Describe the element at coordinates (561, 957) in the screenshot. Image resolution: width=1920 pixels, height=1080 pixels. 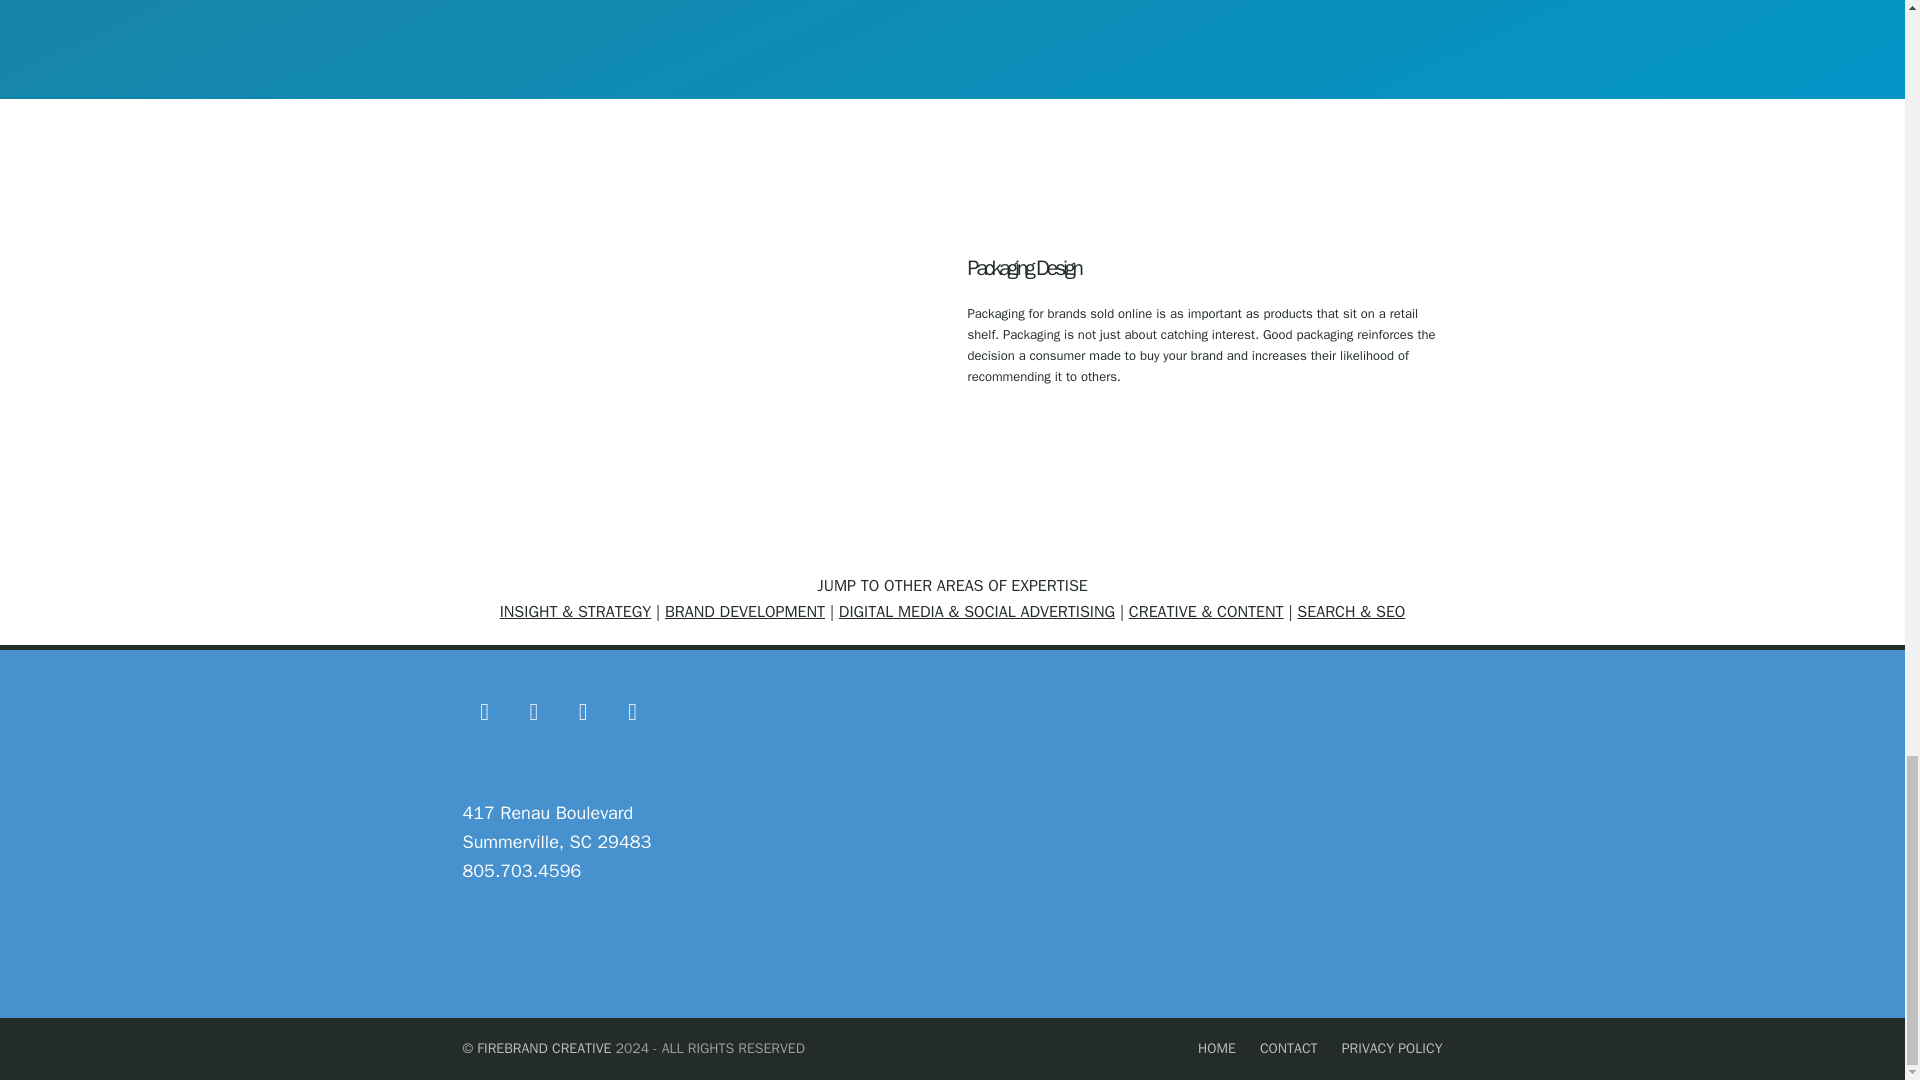
I see `Active-Campaign-Logo-rectangle-white` at that location.